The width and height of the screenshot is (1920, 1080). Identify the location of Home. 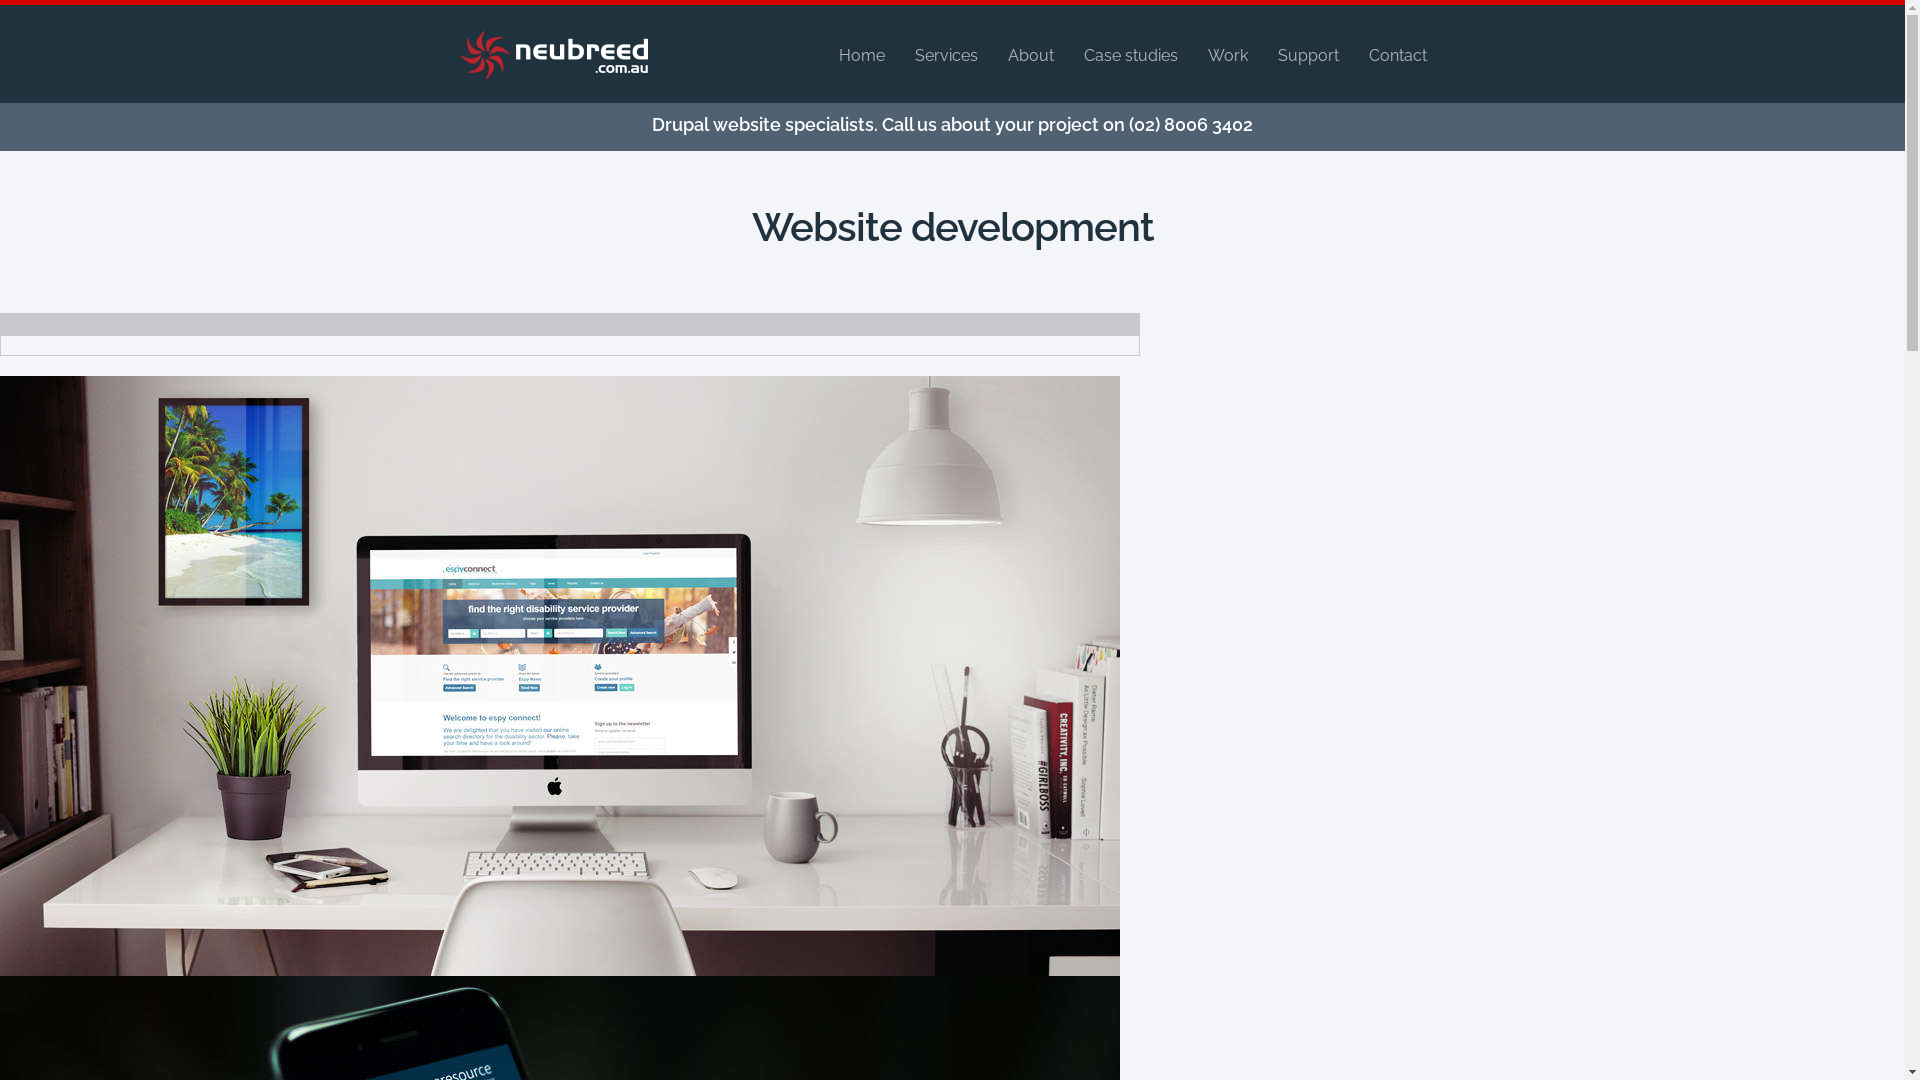
(861, 56).